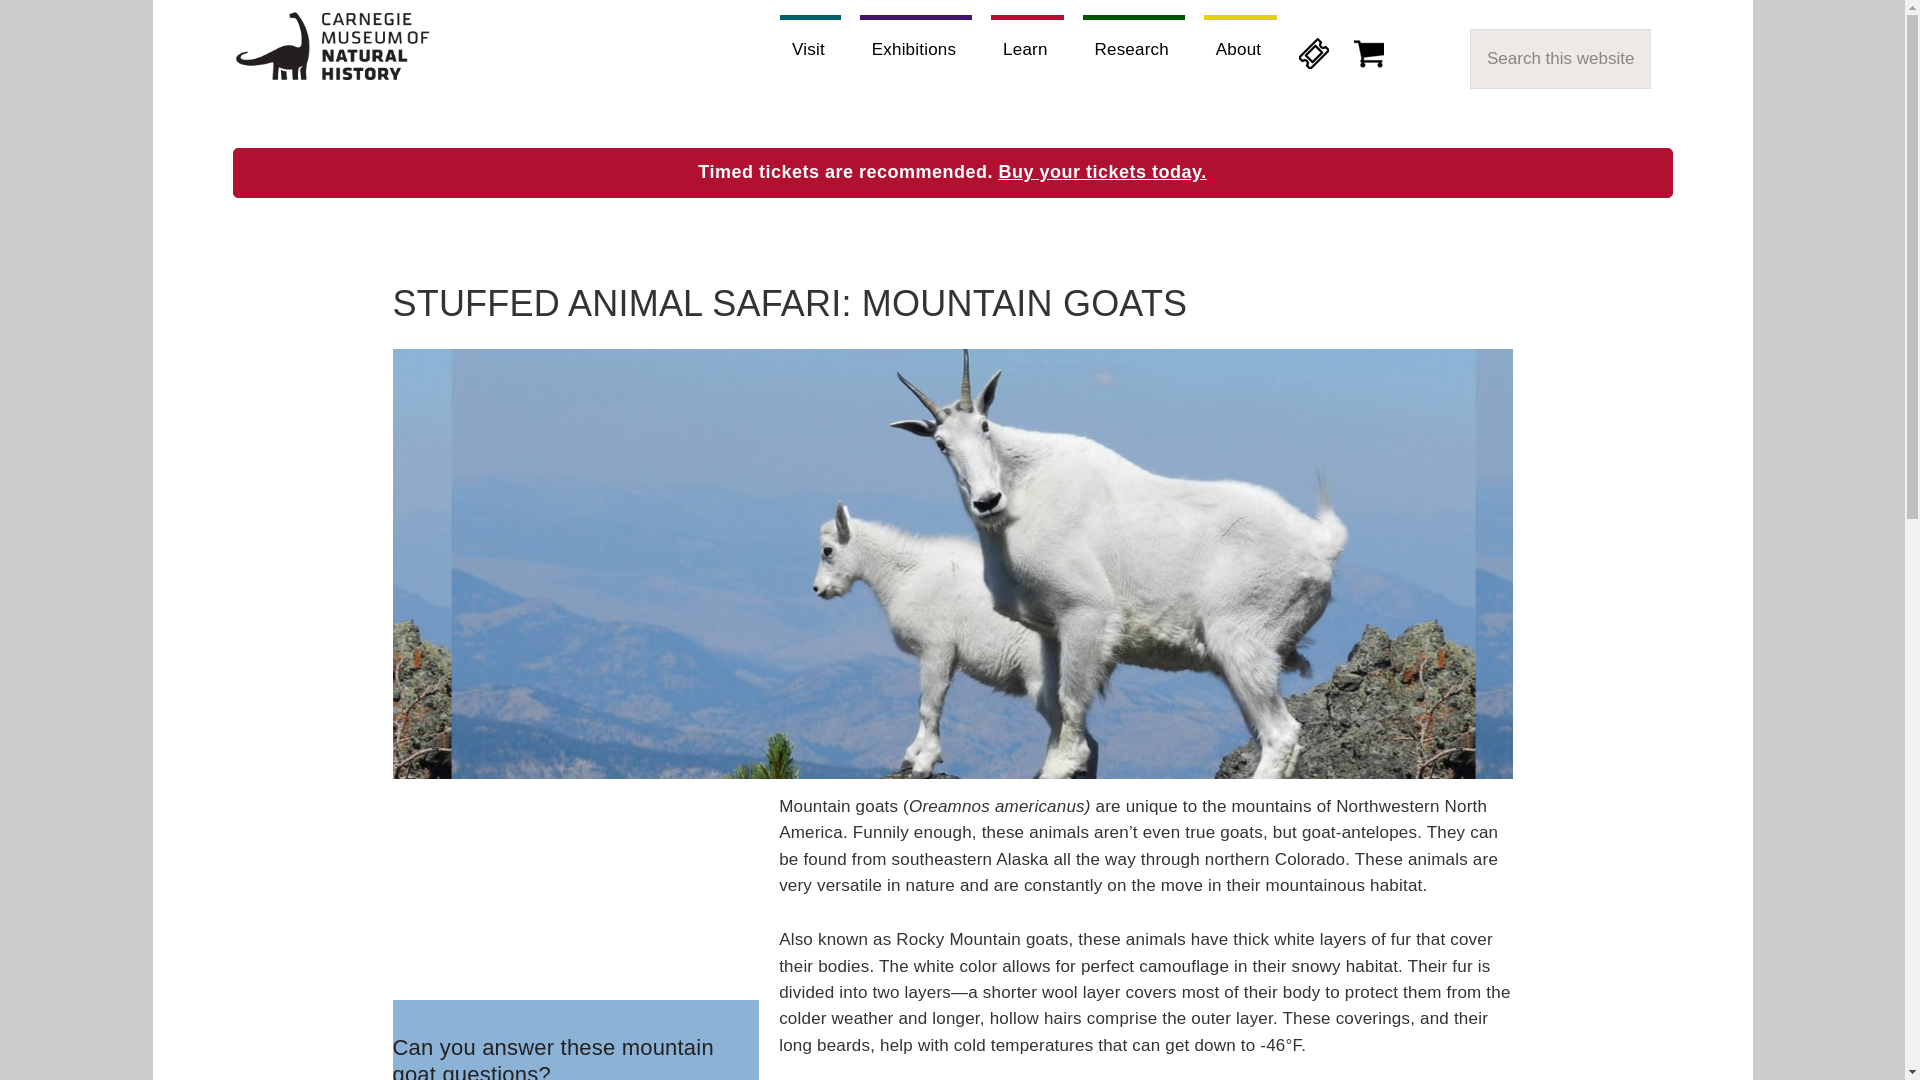 The height and width of the screenshot is (1080, 1920). I want to click on Learn, so click(1026, 44).